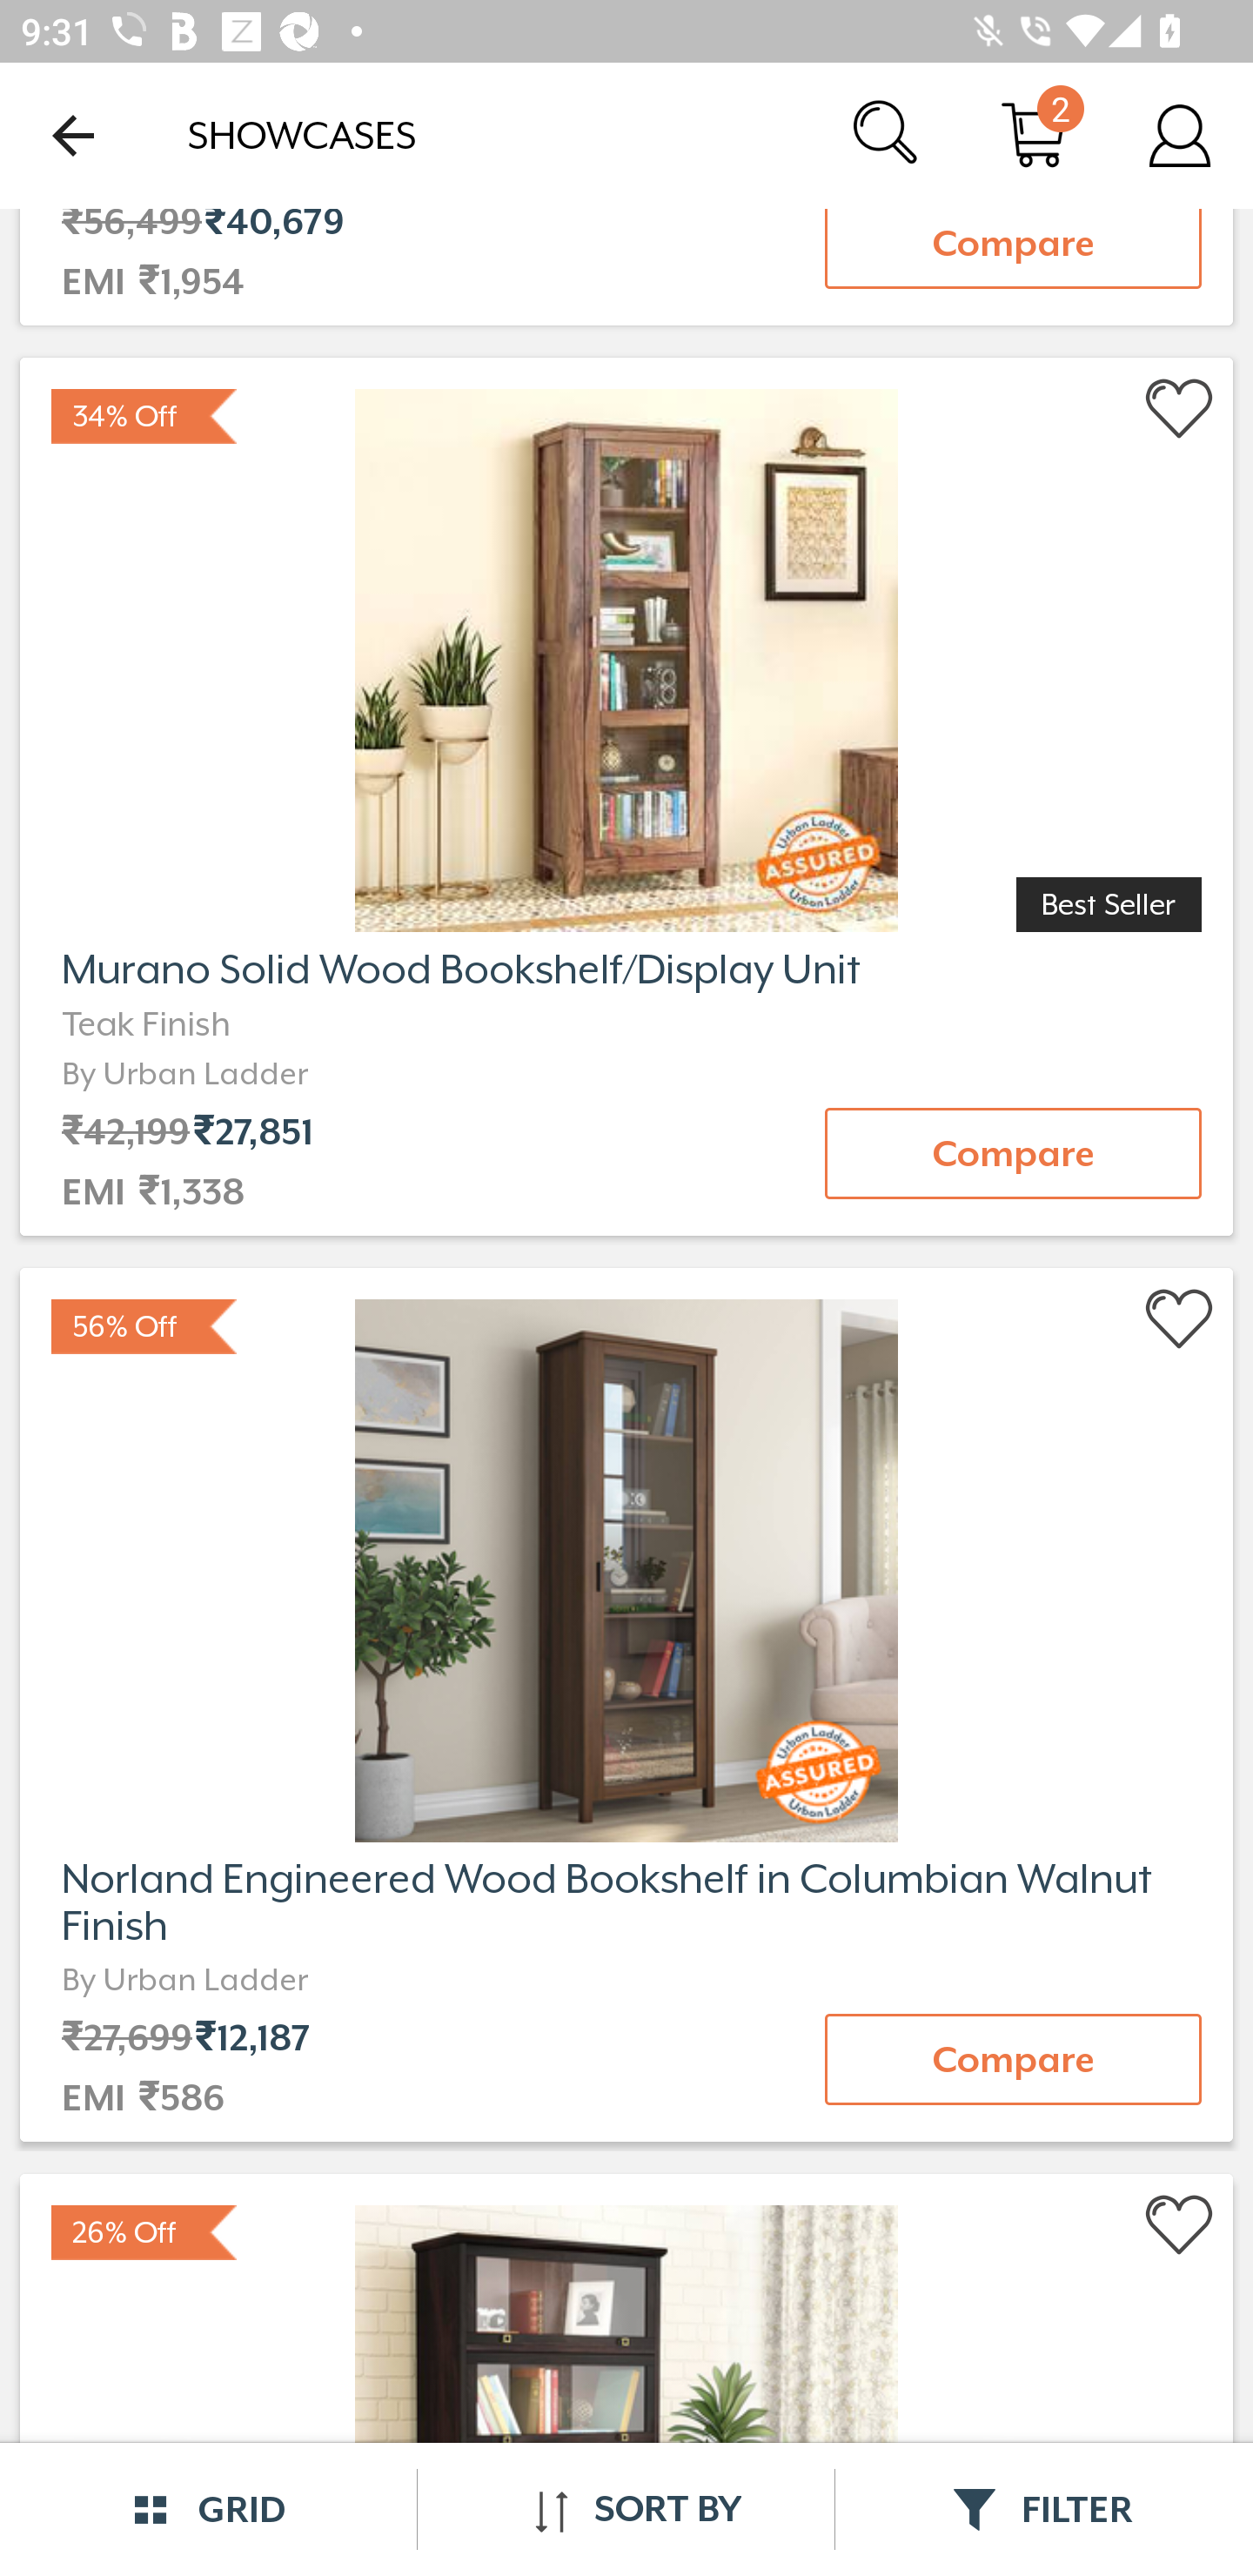 The height and width of the screenshot is (2576, 1253). I want to click on  FILTER, so click(1044, 2509).